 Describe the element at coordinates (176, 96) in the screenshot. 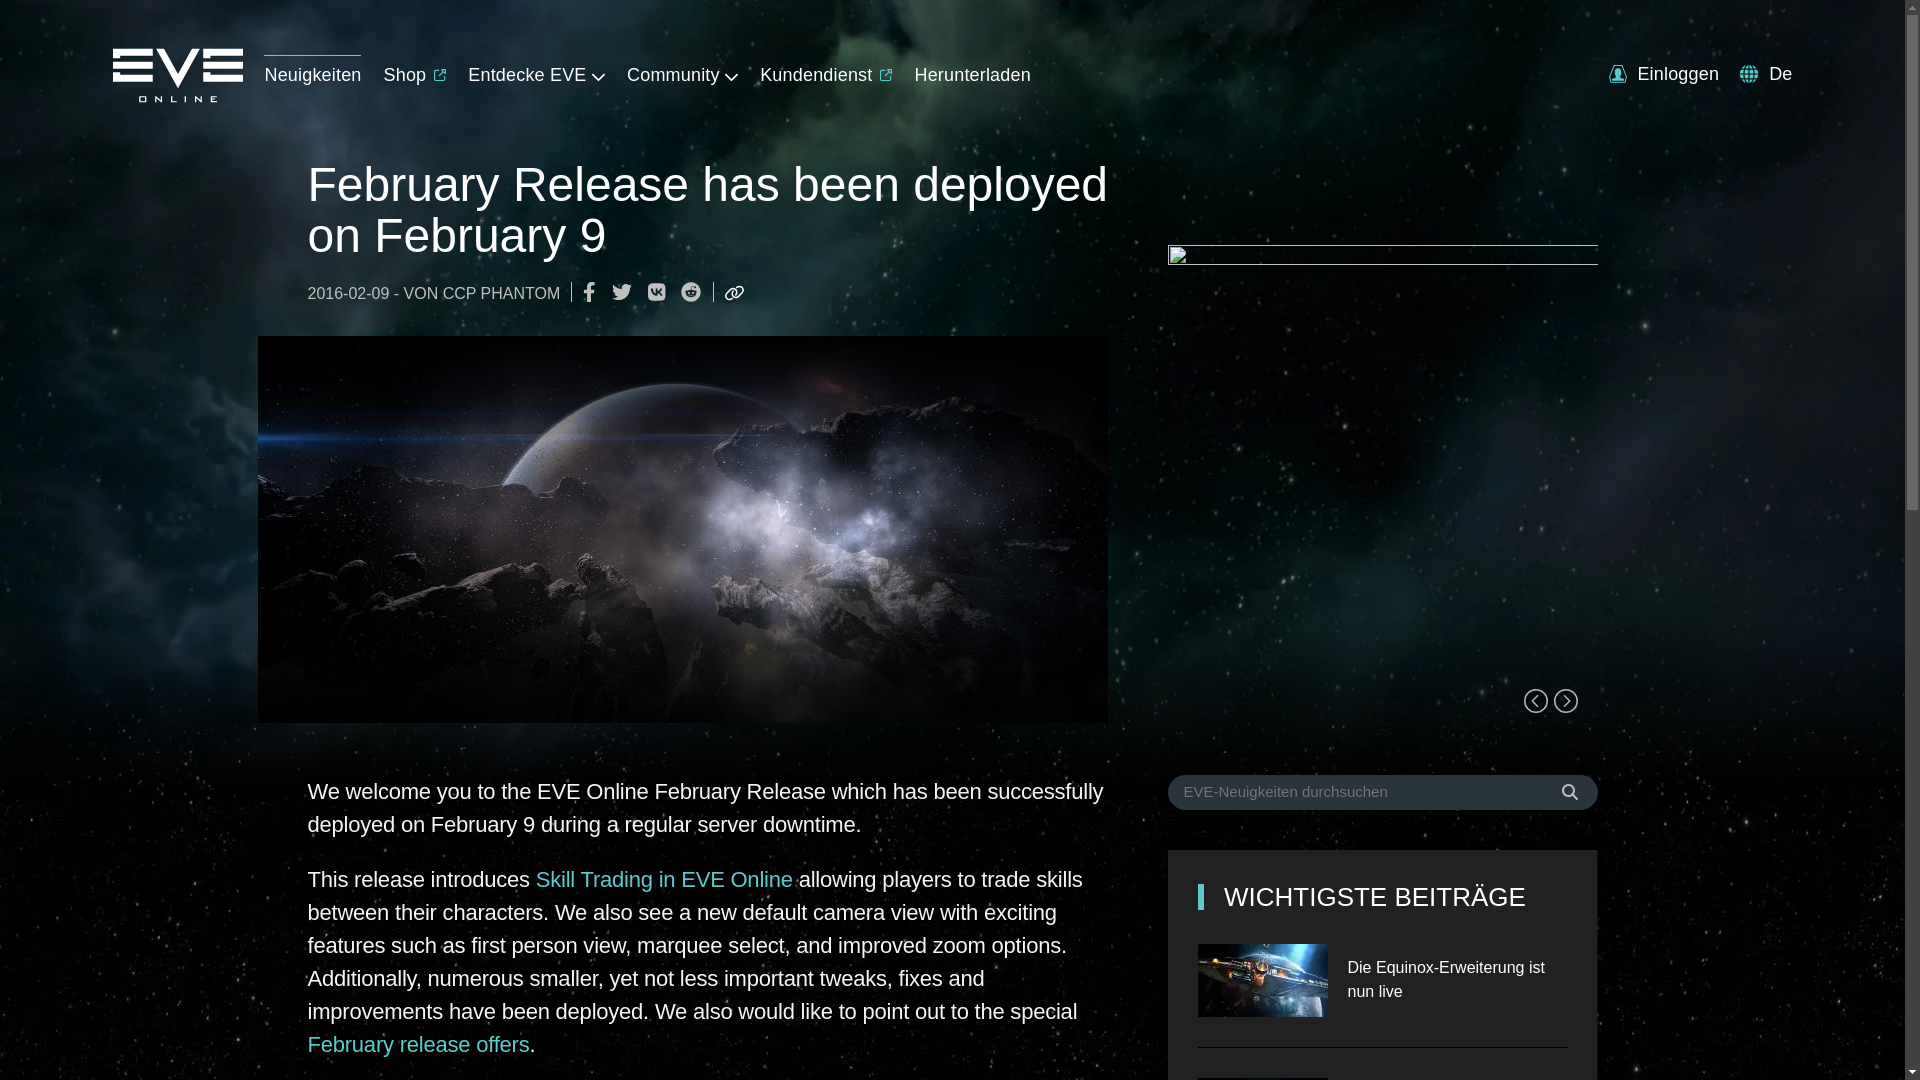

I see `Home` at that location.